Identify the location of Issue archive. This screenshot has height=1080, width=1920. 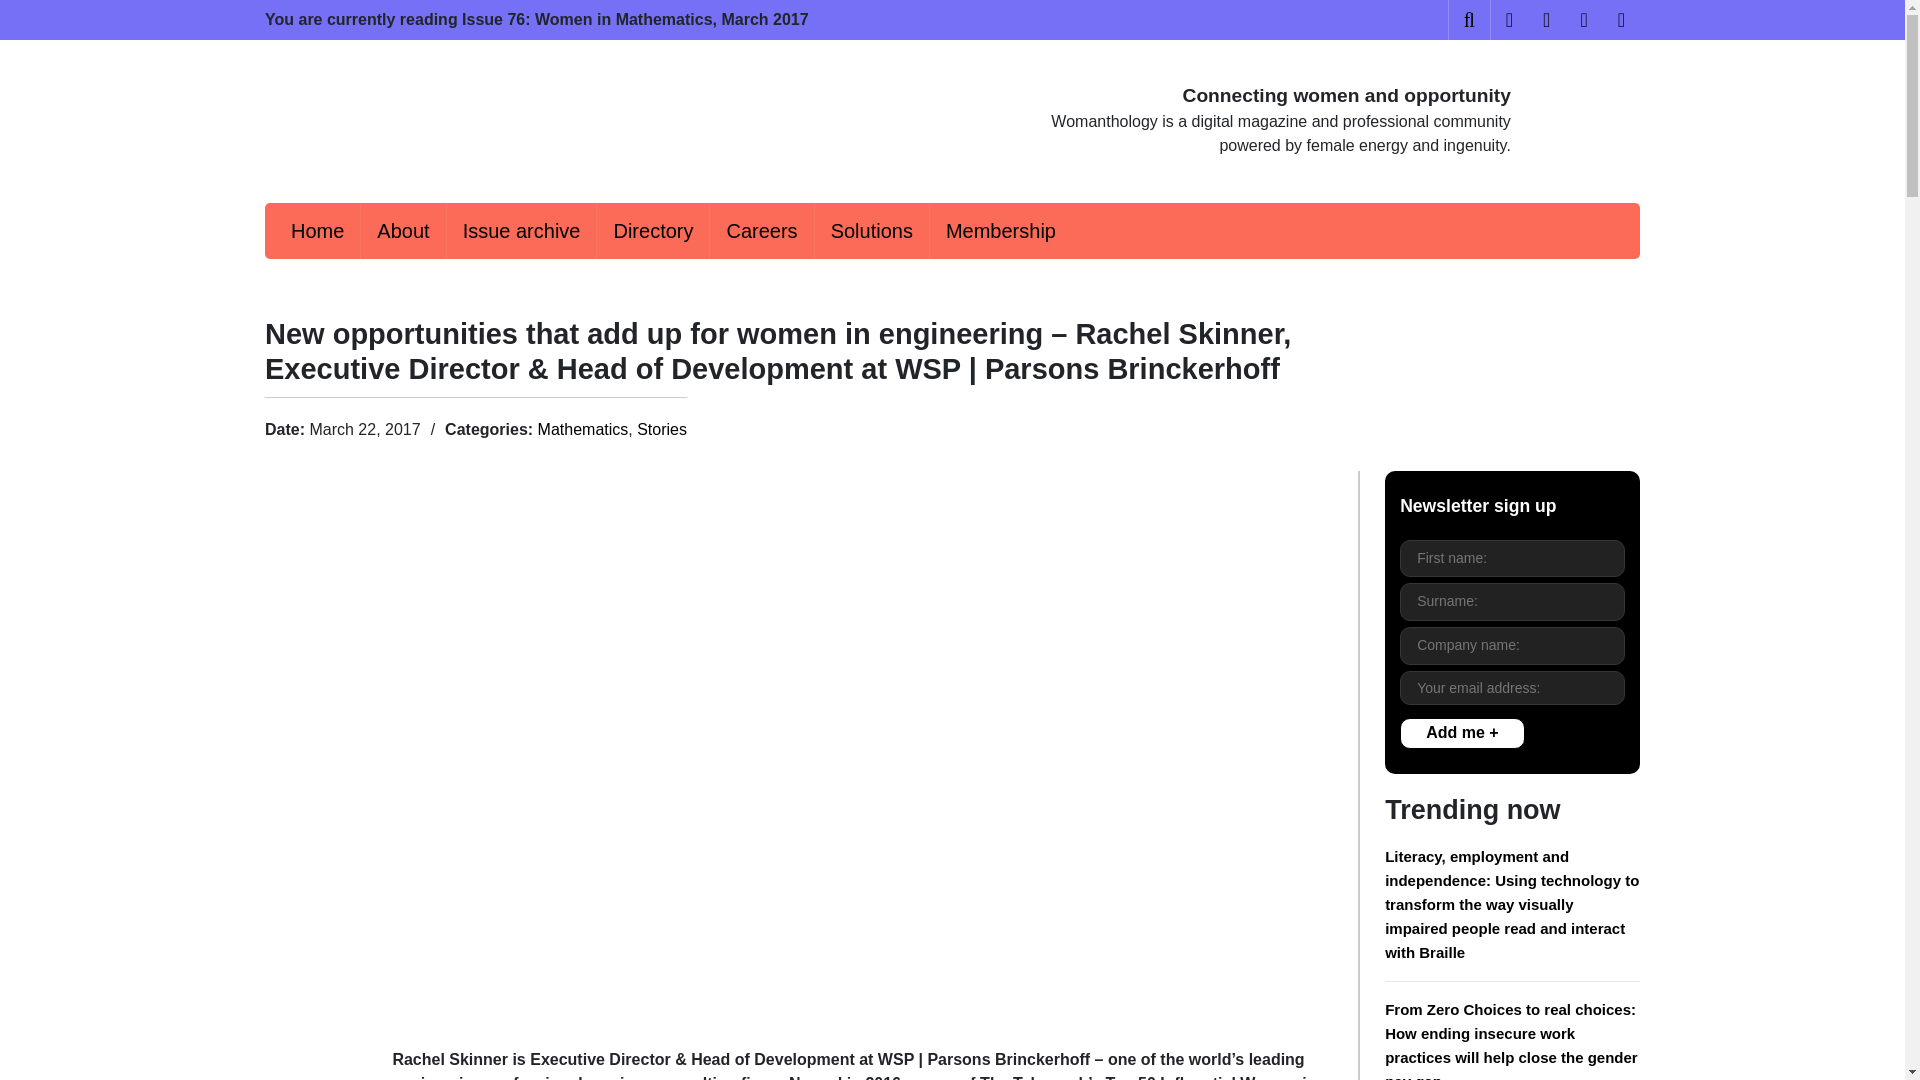
(522, 231).